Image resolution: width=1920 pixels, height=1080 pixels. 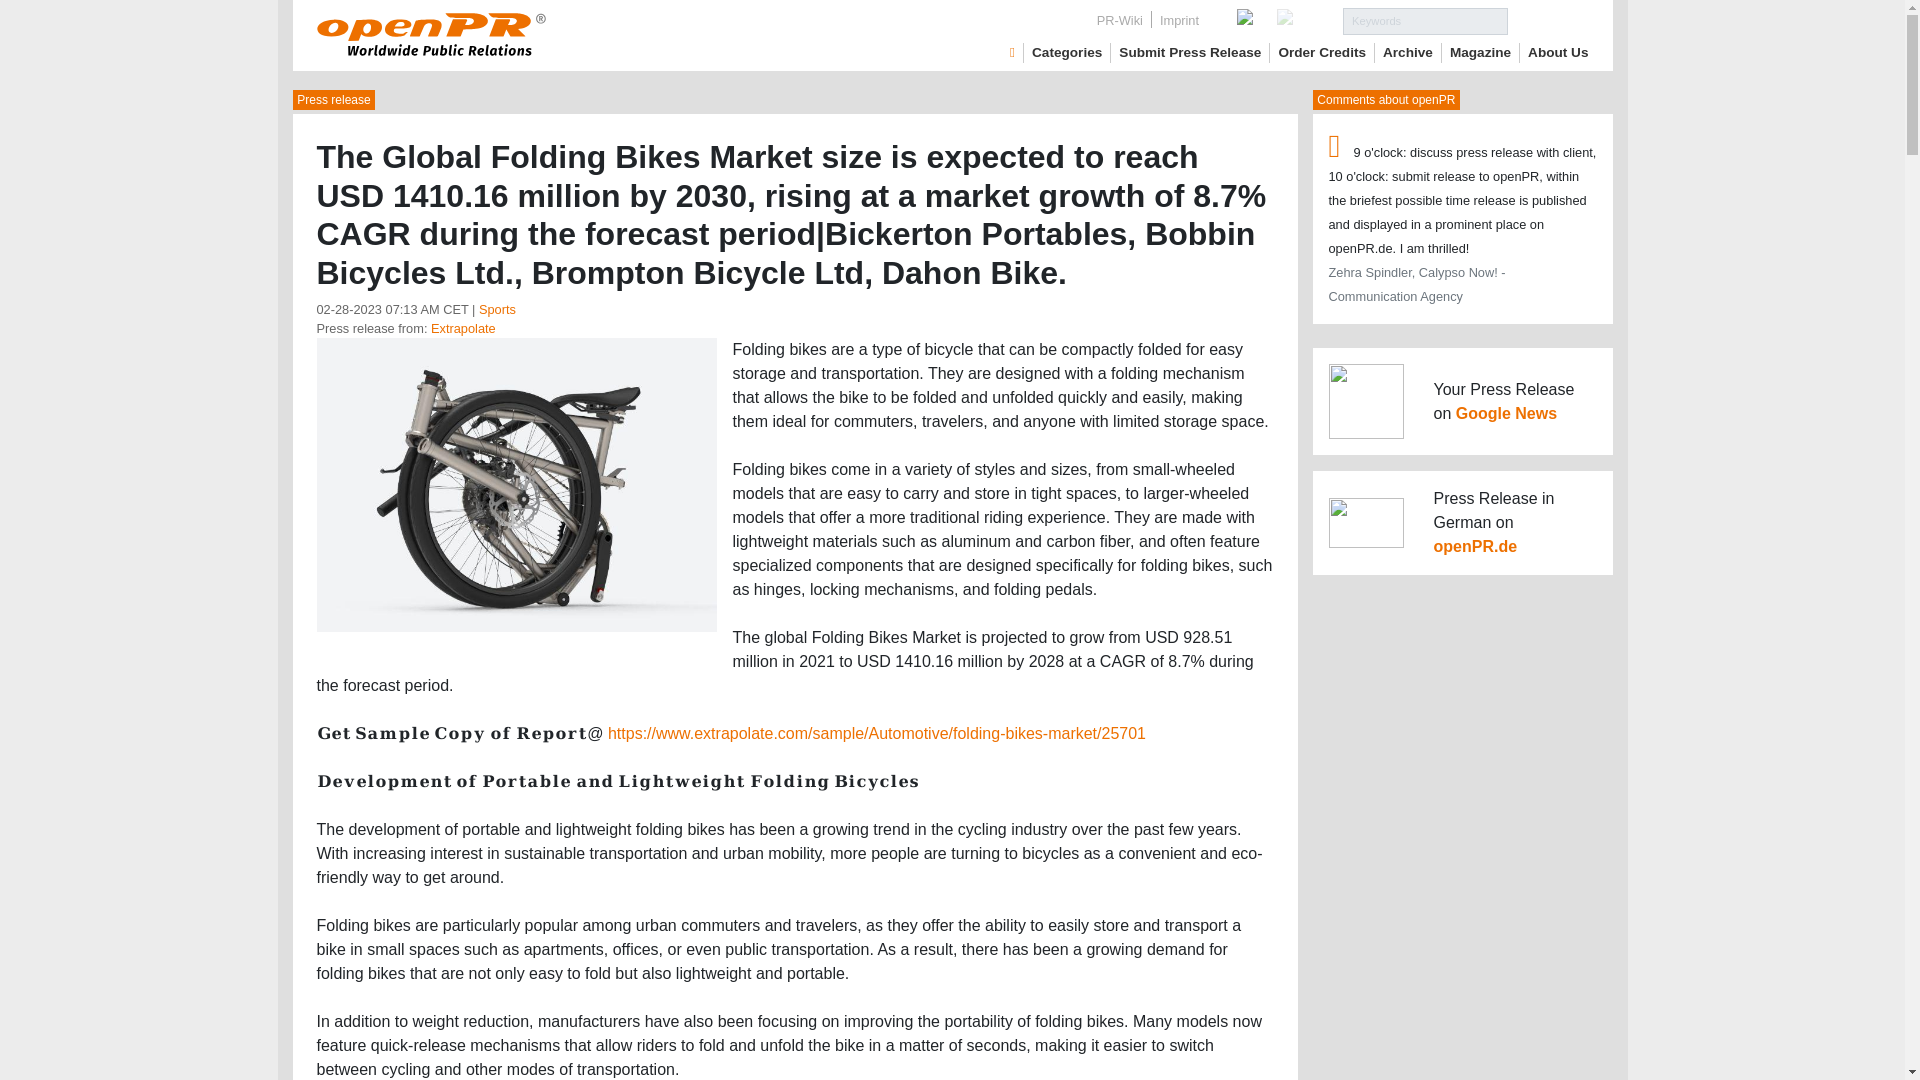 I want to click on PR-Wiki, so click(x=1119, y=20).